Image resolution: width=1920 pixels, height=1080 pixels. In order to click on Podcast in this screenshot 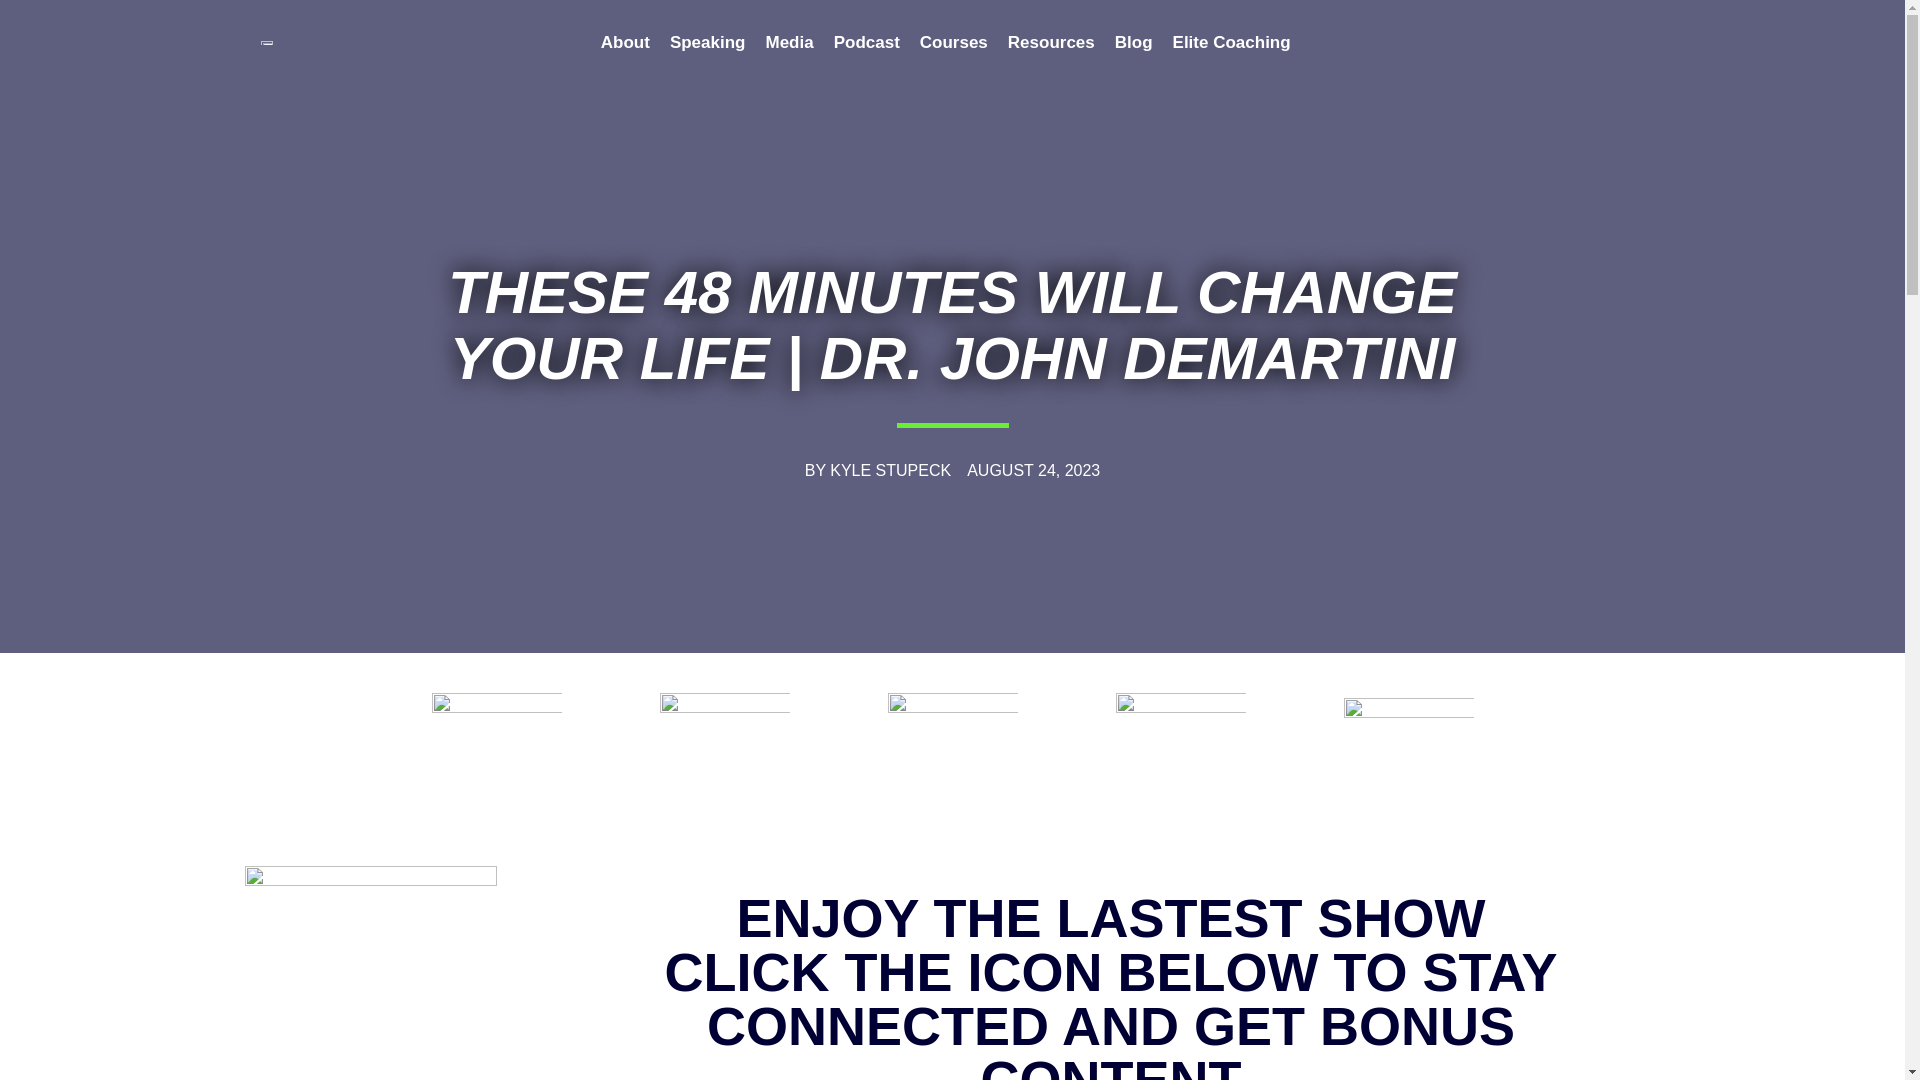, I will do `click(866, 41)`.